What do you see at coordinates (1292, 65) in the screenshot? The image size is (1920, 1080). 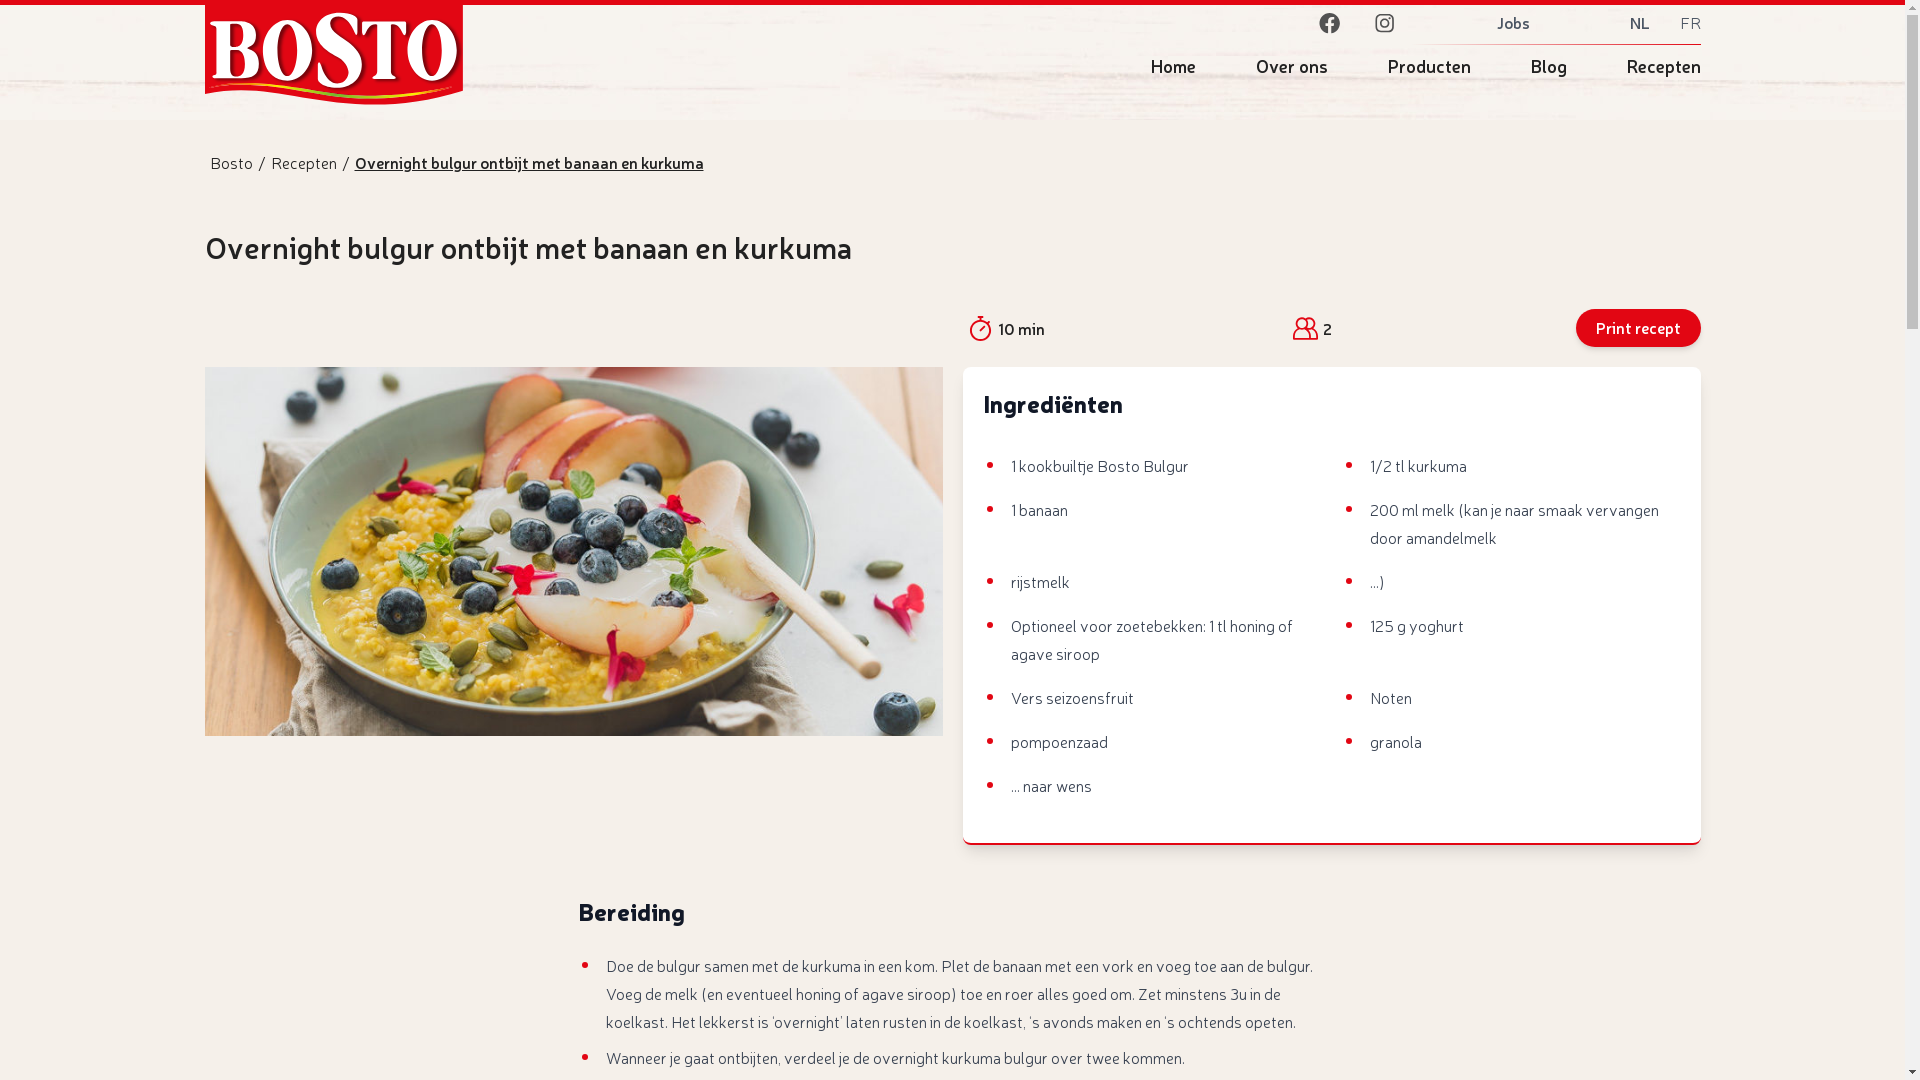 I see `Over ons` at bounding box center [1292, 65].